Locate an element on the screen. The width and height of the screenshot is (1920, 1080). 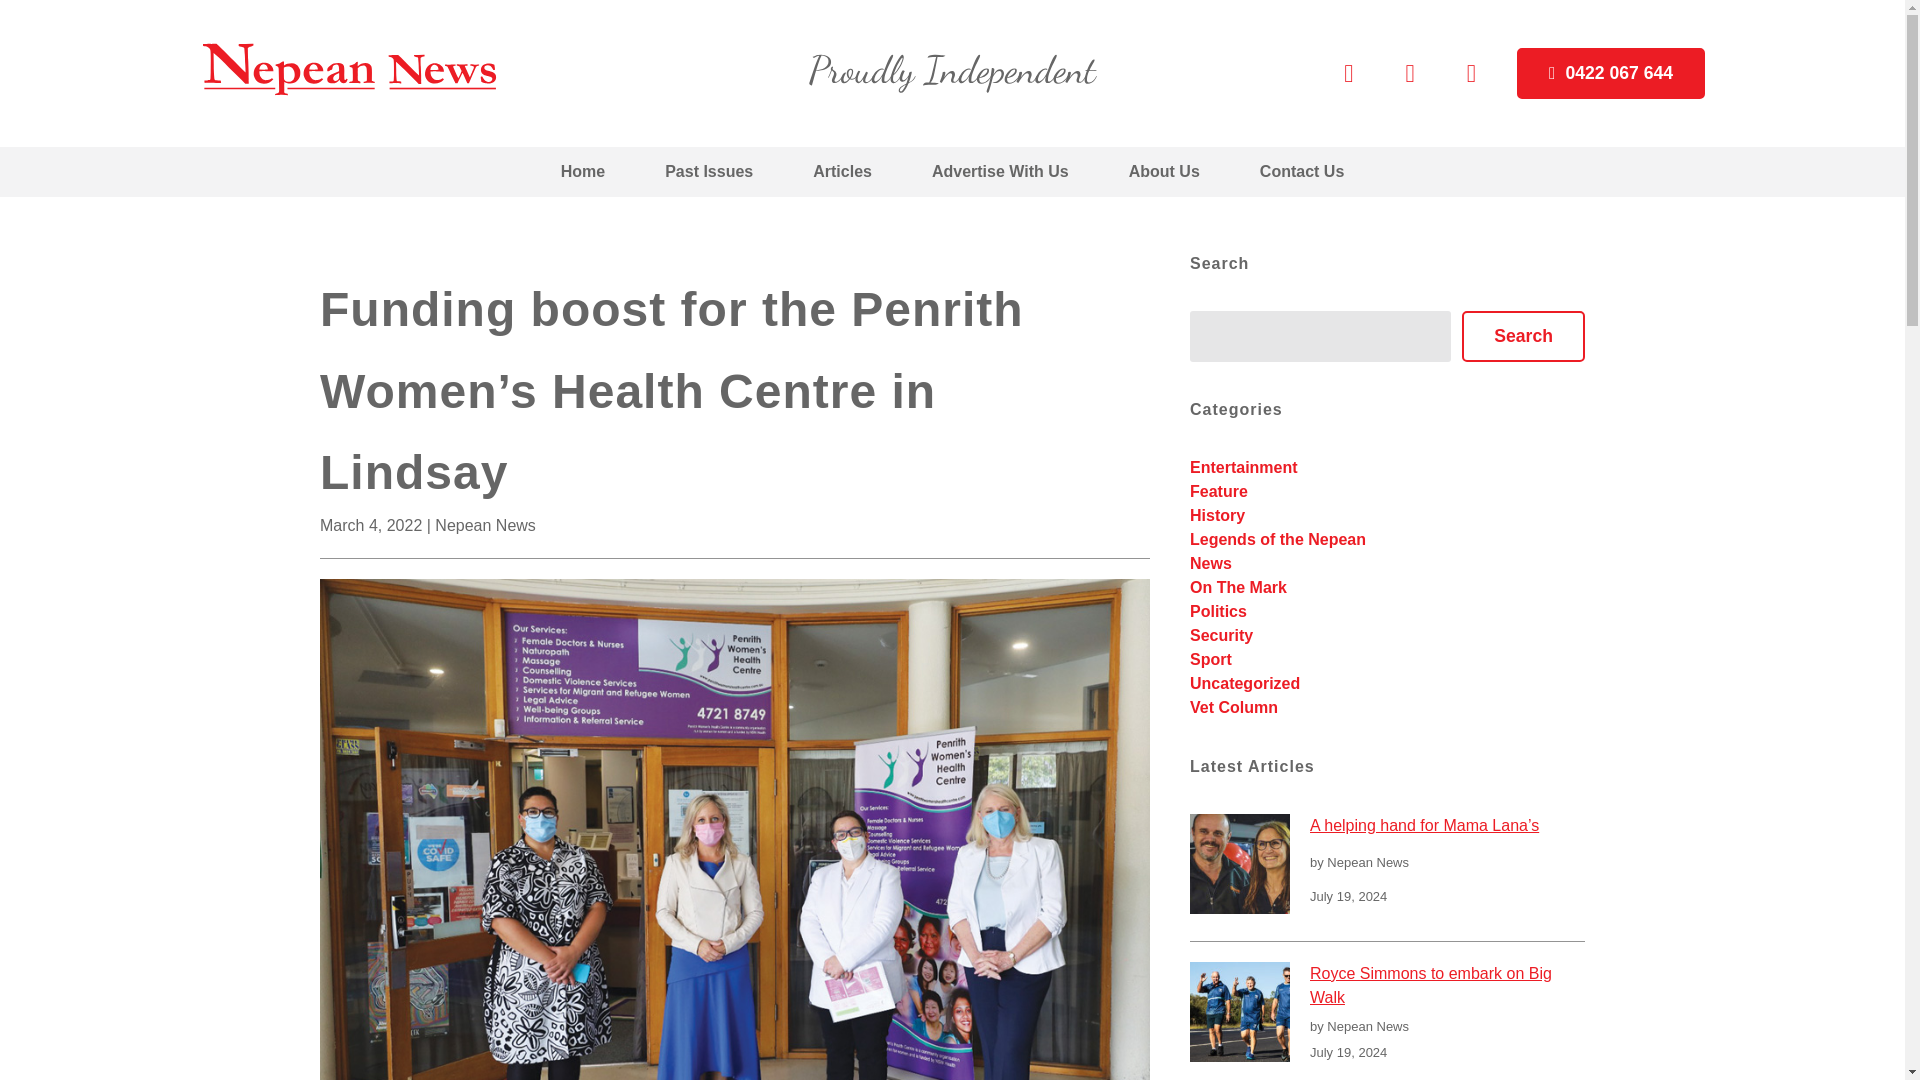
Home is located at coordinates (583, 171).